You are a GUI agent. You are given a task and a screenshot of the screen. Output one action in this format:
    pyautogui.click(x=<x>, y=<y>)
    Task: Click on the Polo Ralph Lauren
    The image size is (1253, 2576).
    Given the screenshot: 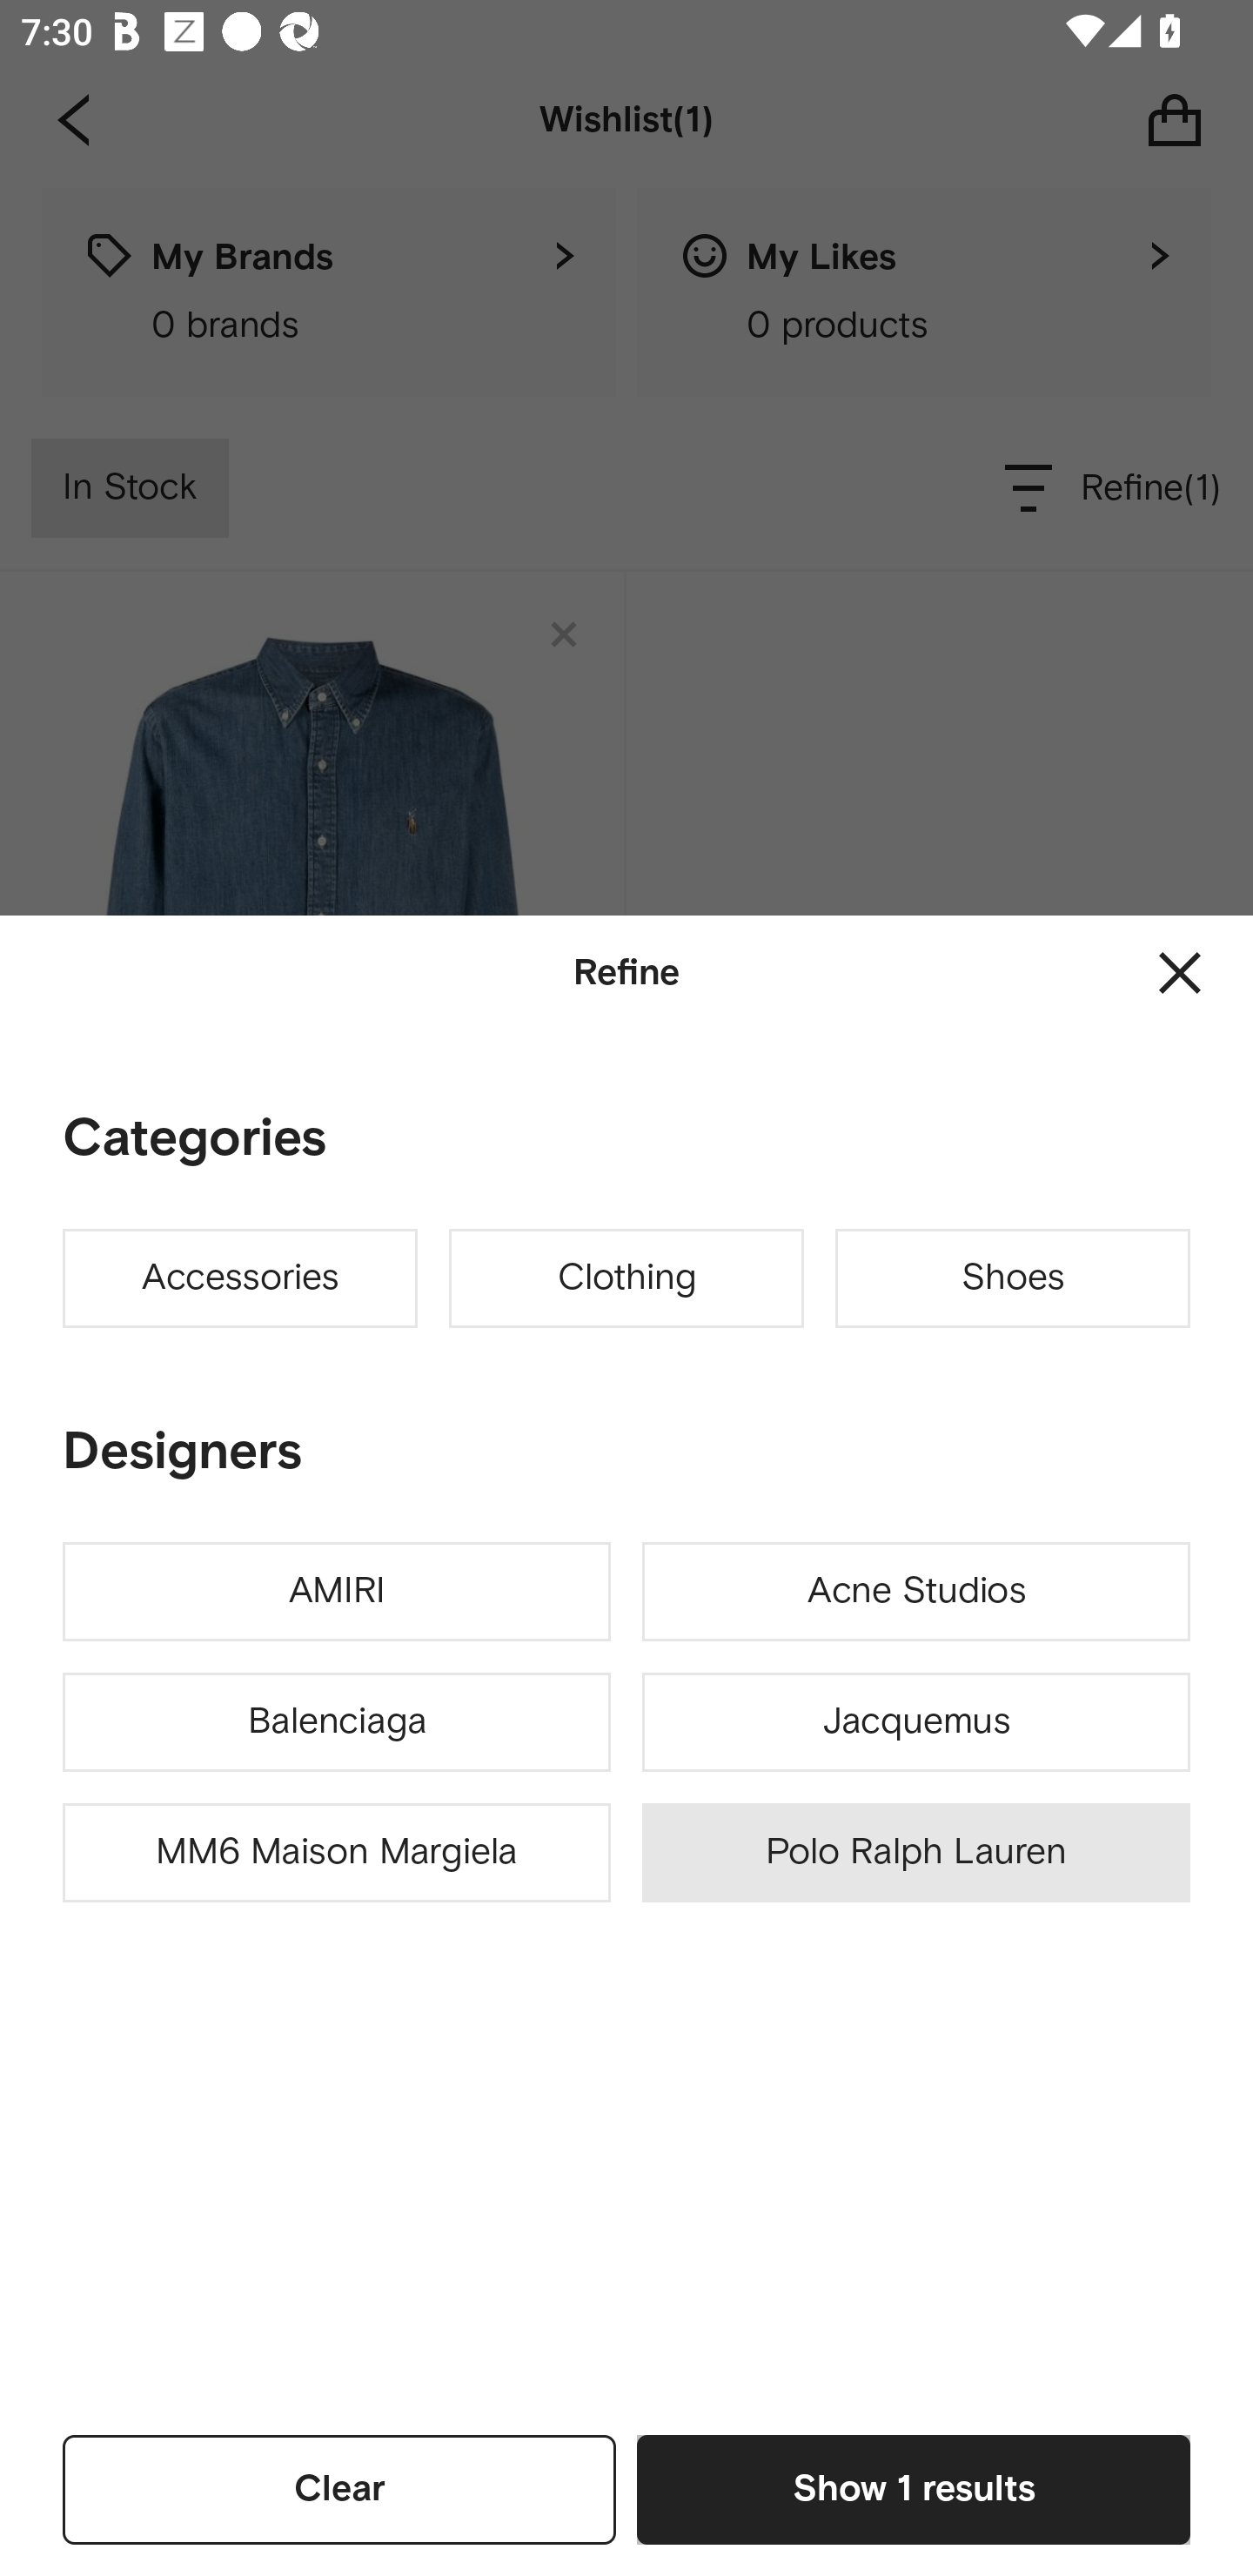 What is the action you would take?
    pyautogui.click(x=915, y=1854)
    